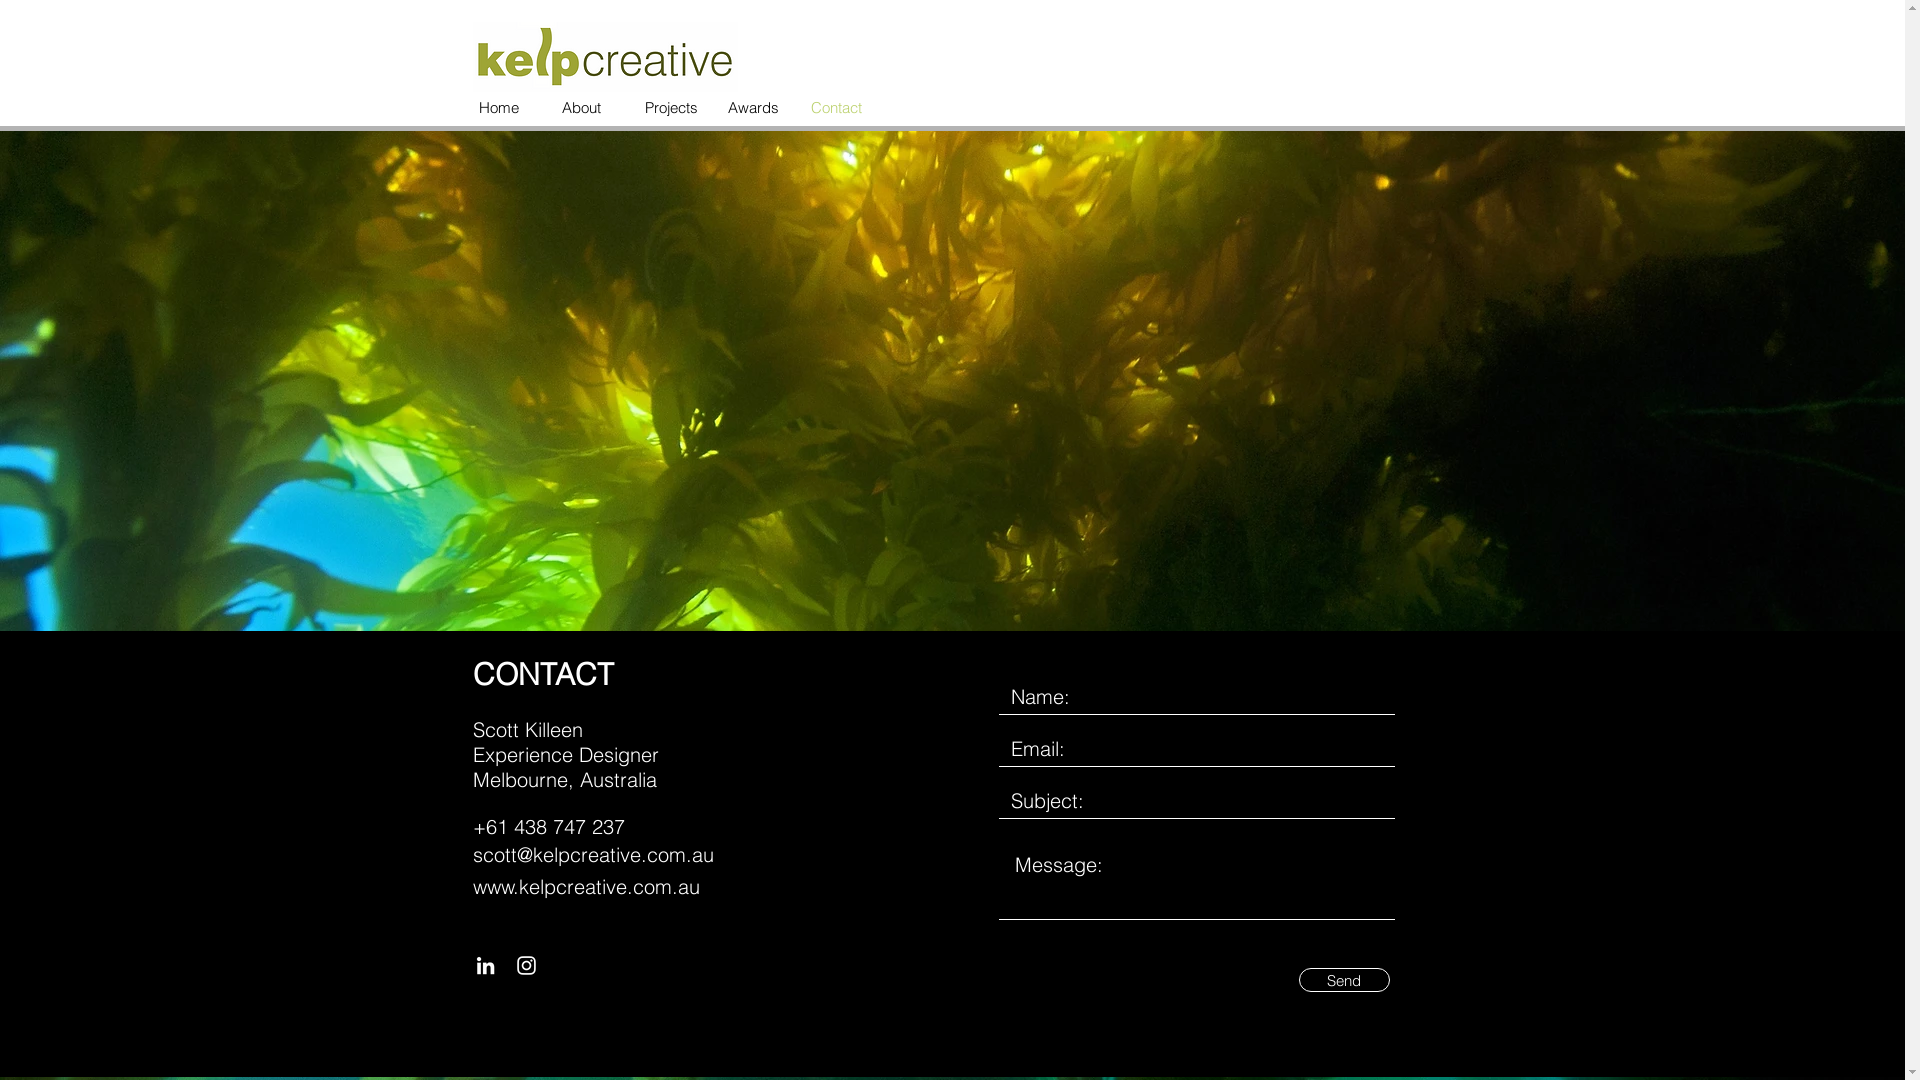 The image size is (1920, 1080). What do you see at coordinates (1902, 6) in the screenshot?
I see `TWIPLA (Visitor Analytics)` at bounding box center [1902, 6].